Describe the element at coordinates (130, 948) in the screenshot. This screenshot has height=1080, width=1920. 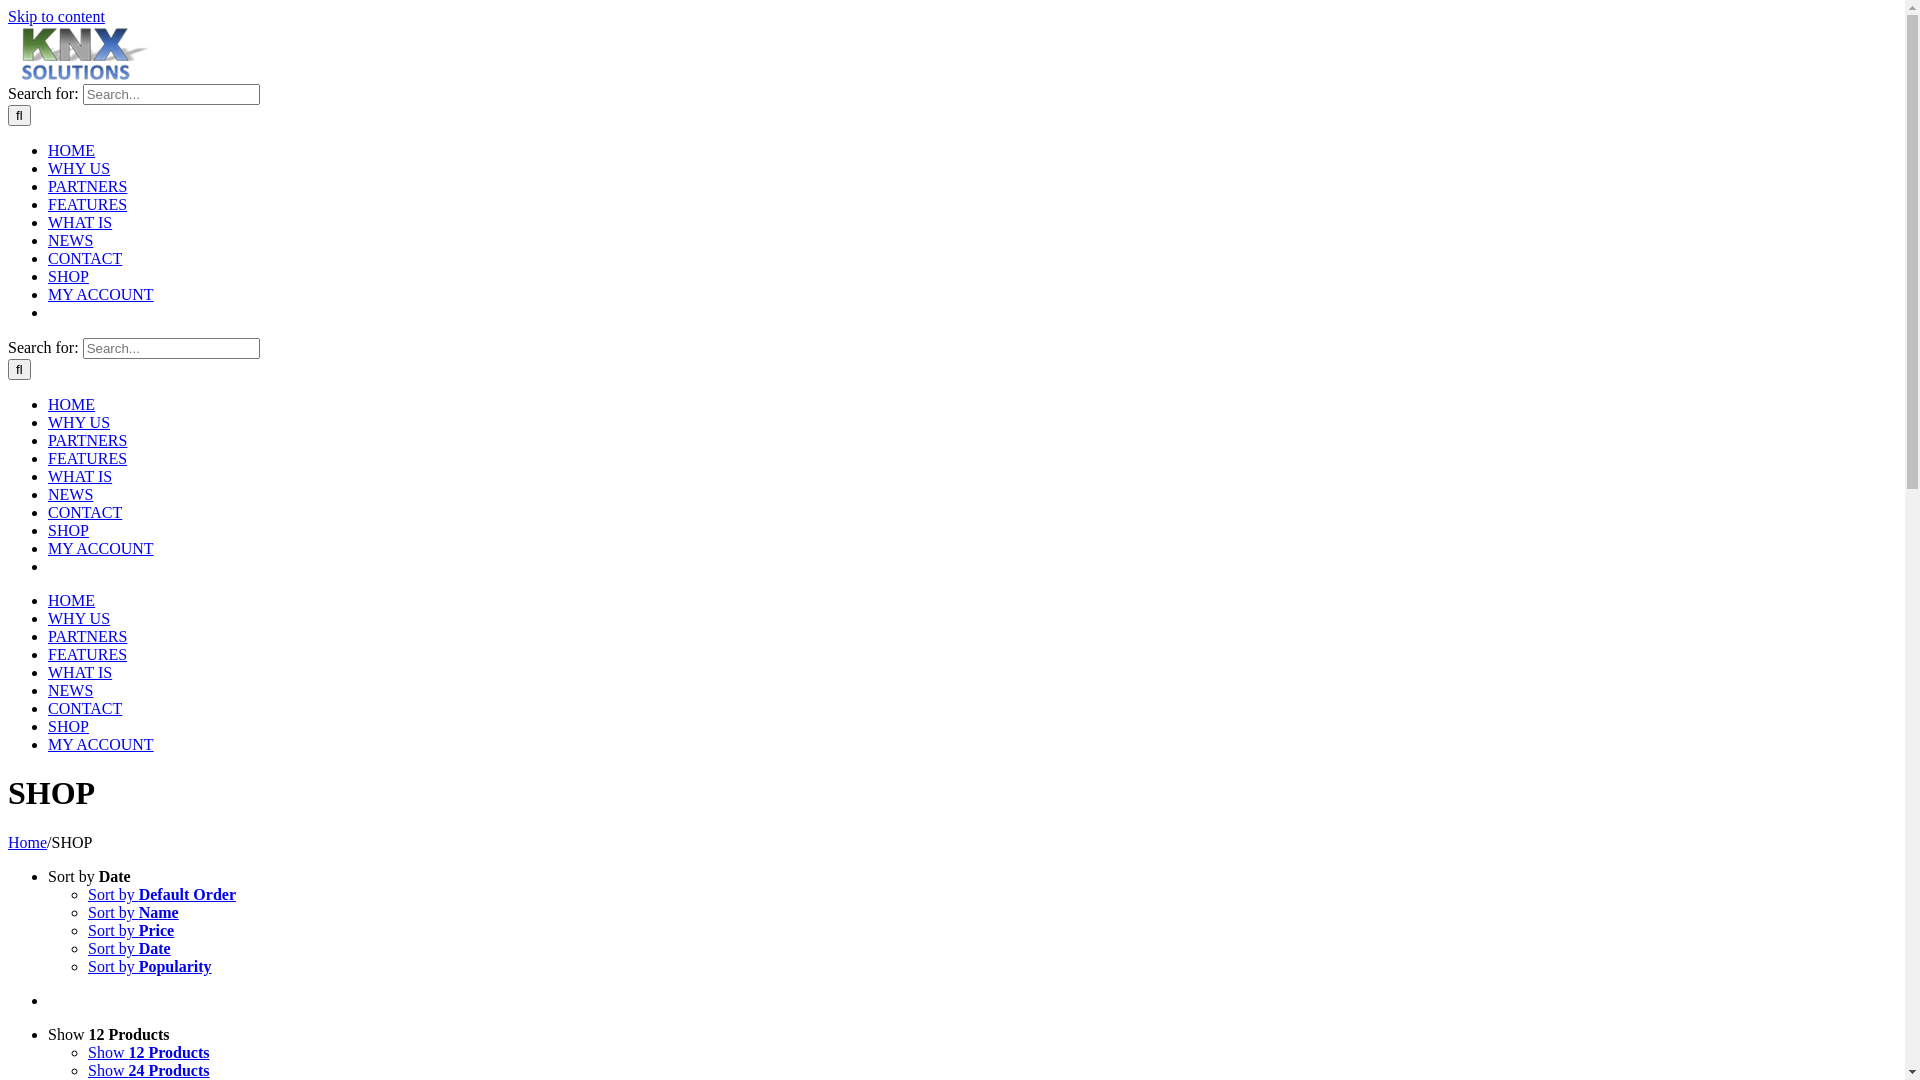
I see `Sort by Date` at that location.